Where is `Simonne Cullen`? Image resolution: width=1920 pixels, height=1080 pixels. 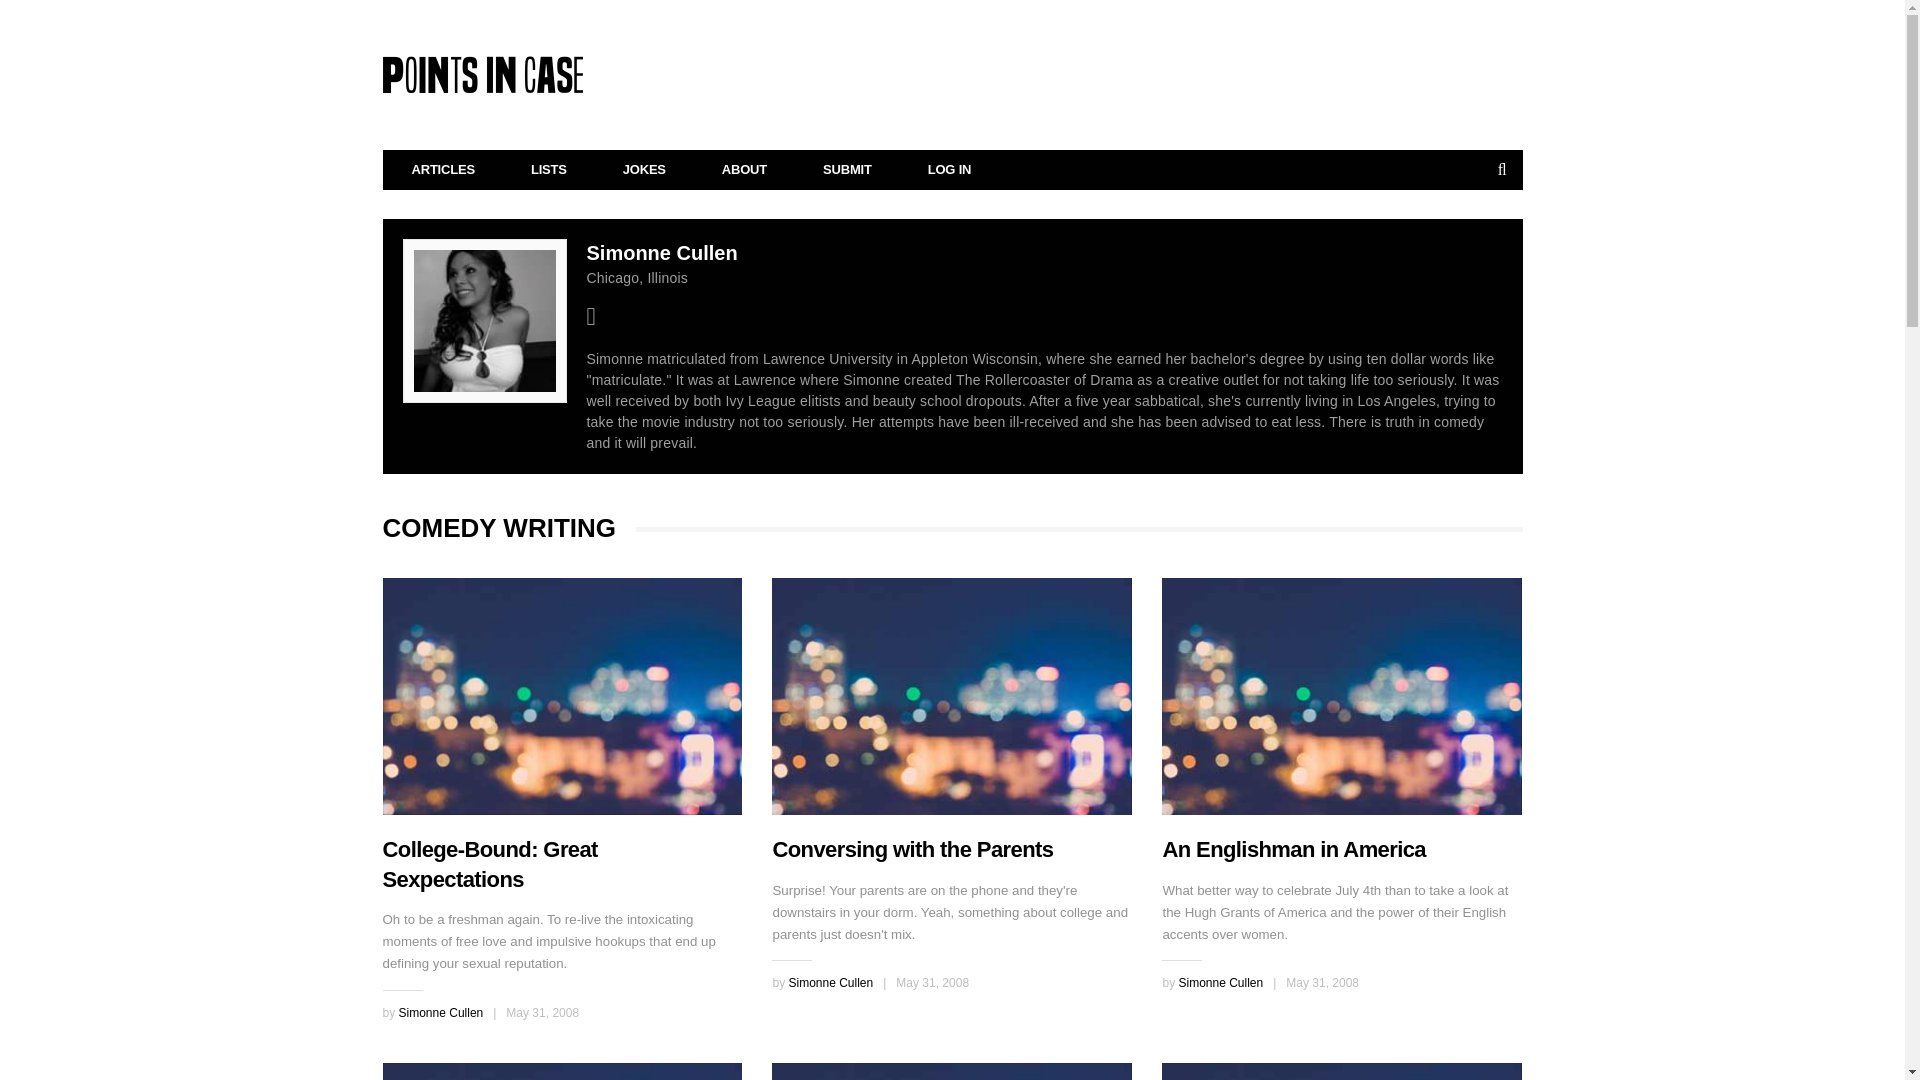
Simonne Cullen is located at coordinates (1220, 983).